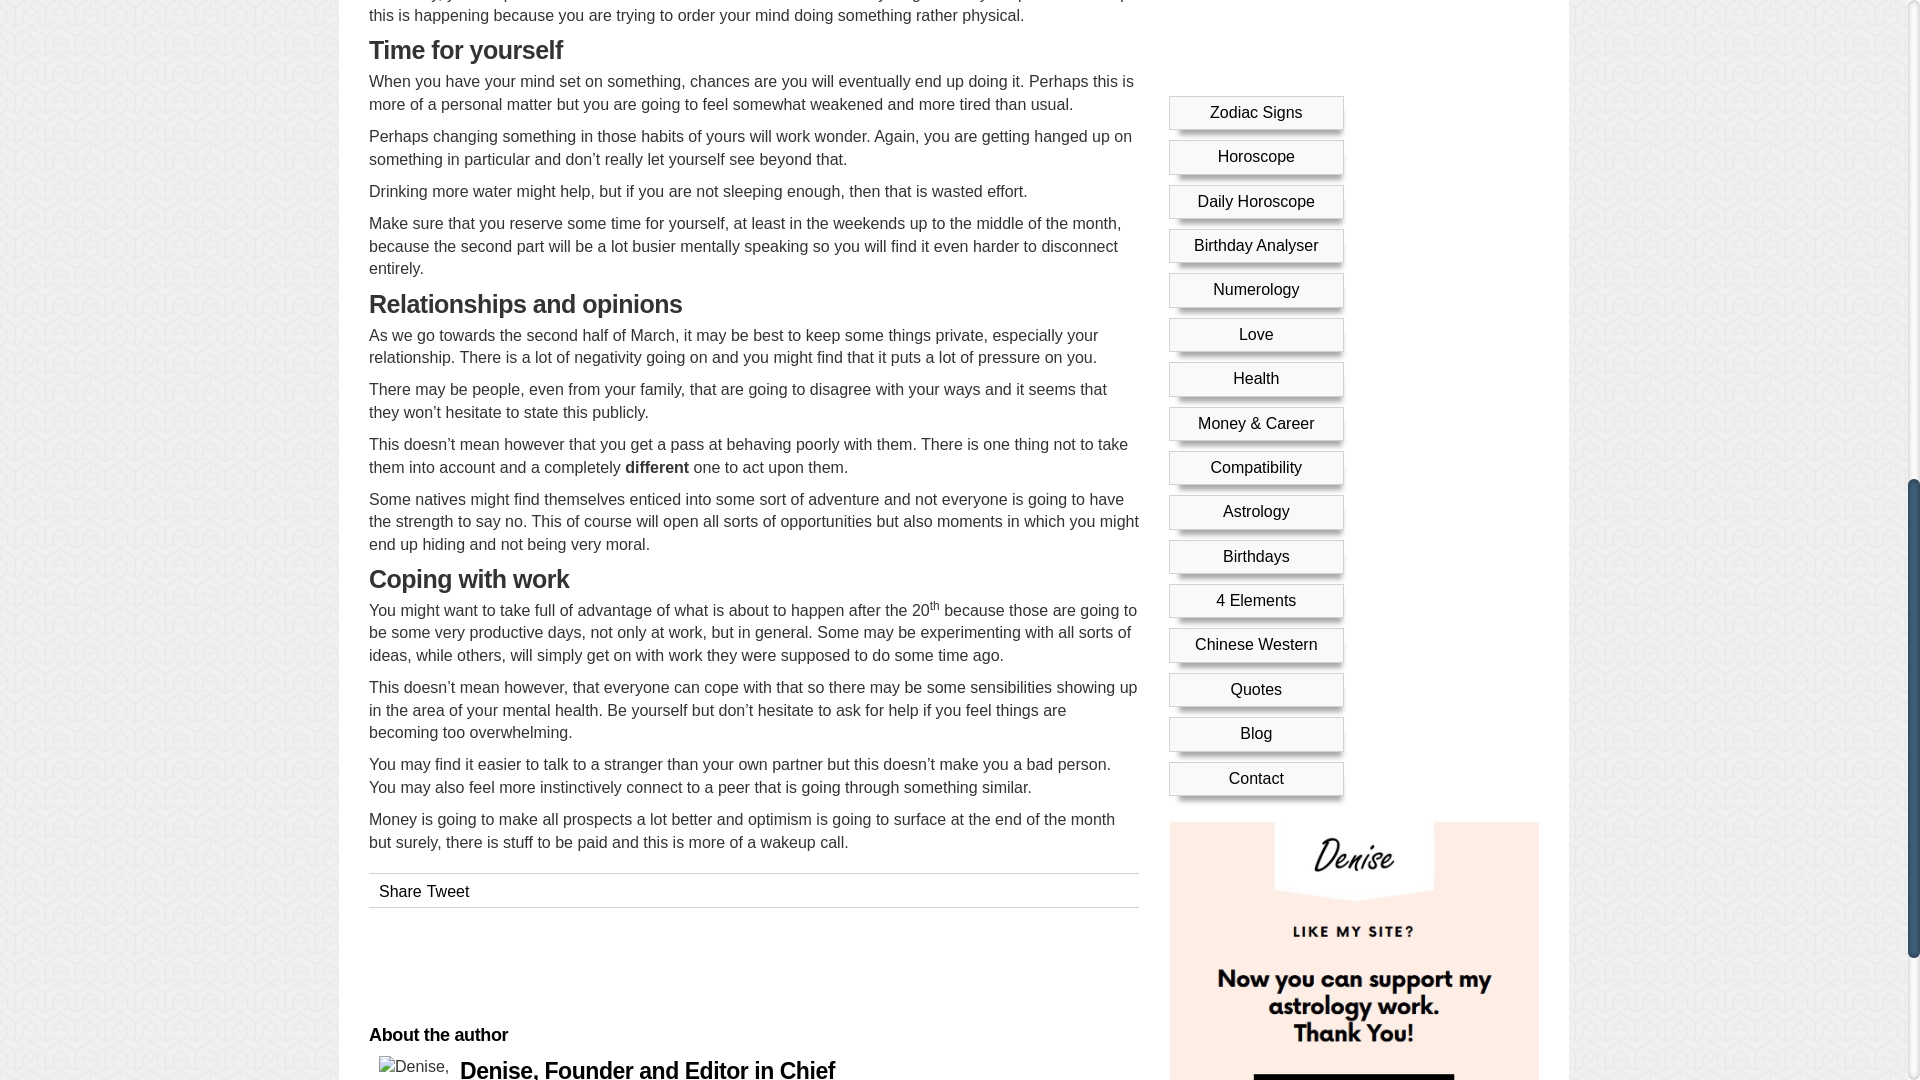 This screenshot has height=1080, width=1920. Describe the element at coordinates (1256, 186) in the screenshot. I see `4 Elements` at that location.